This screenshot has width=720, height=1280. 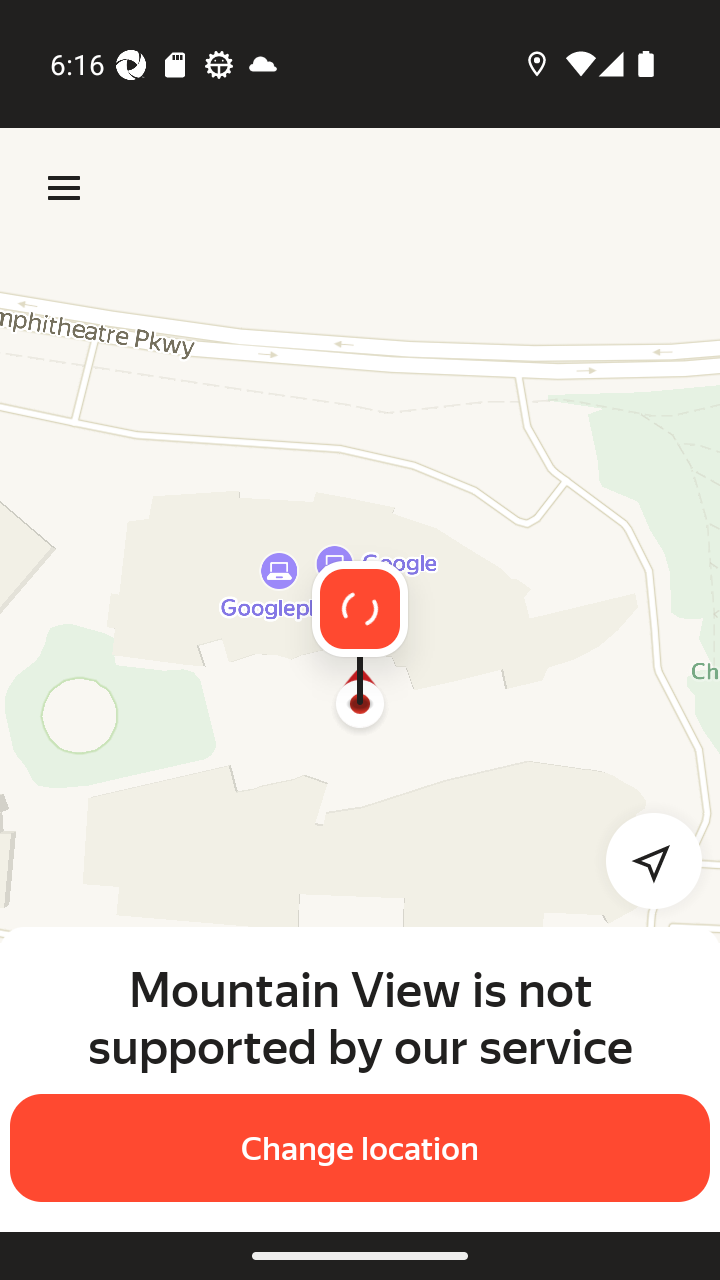 What do you see at coordinates (642, 860) in the screenshot?
I see `Detect my location` at bounding box center [642, 860].